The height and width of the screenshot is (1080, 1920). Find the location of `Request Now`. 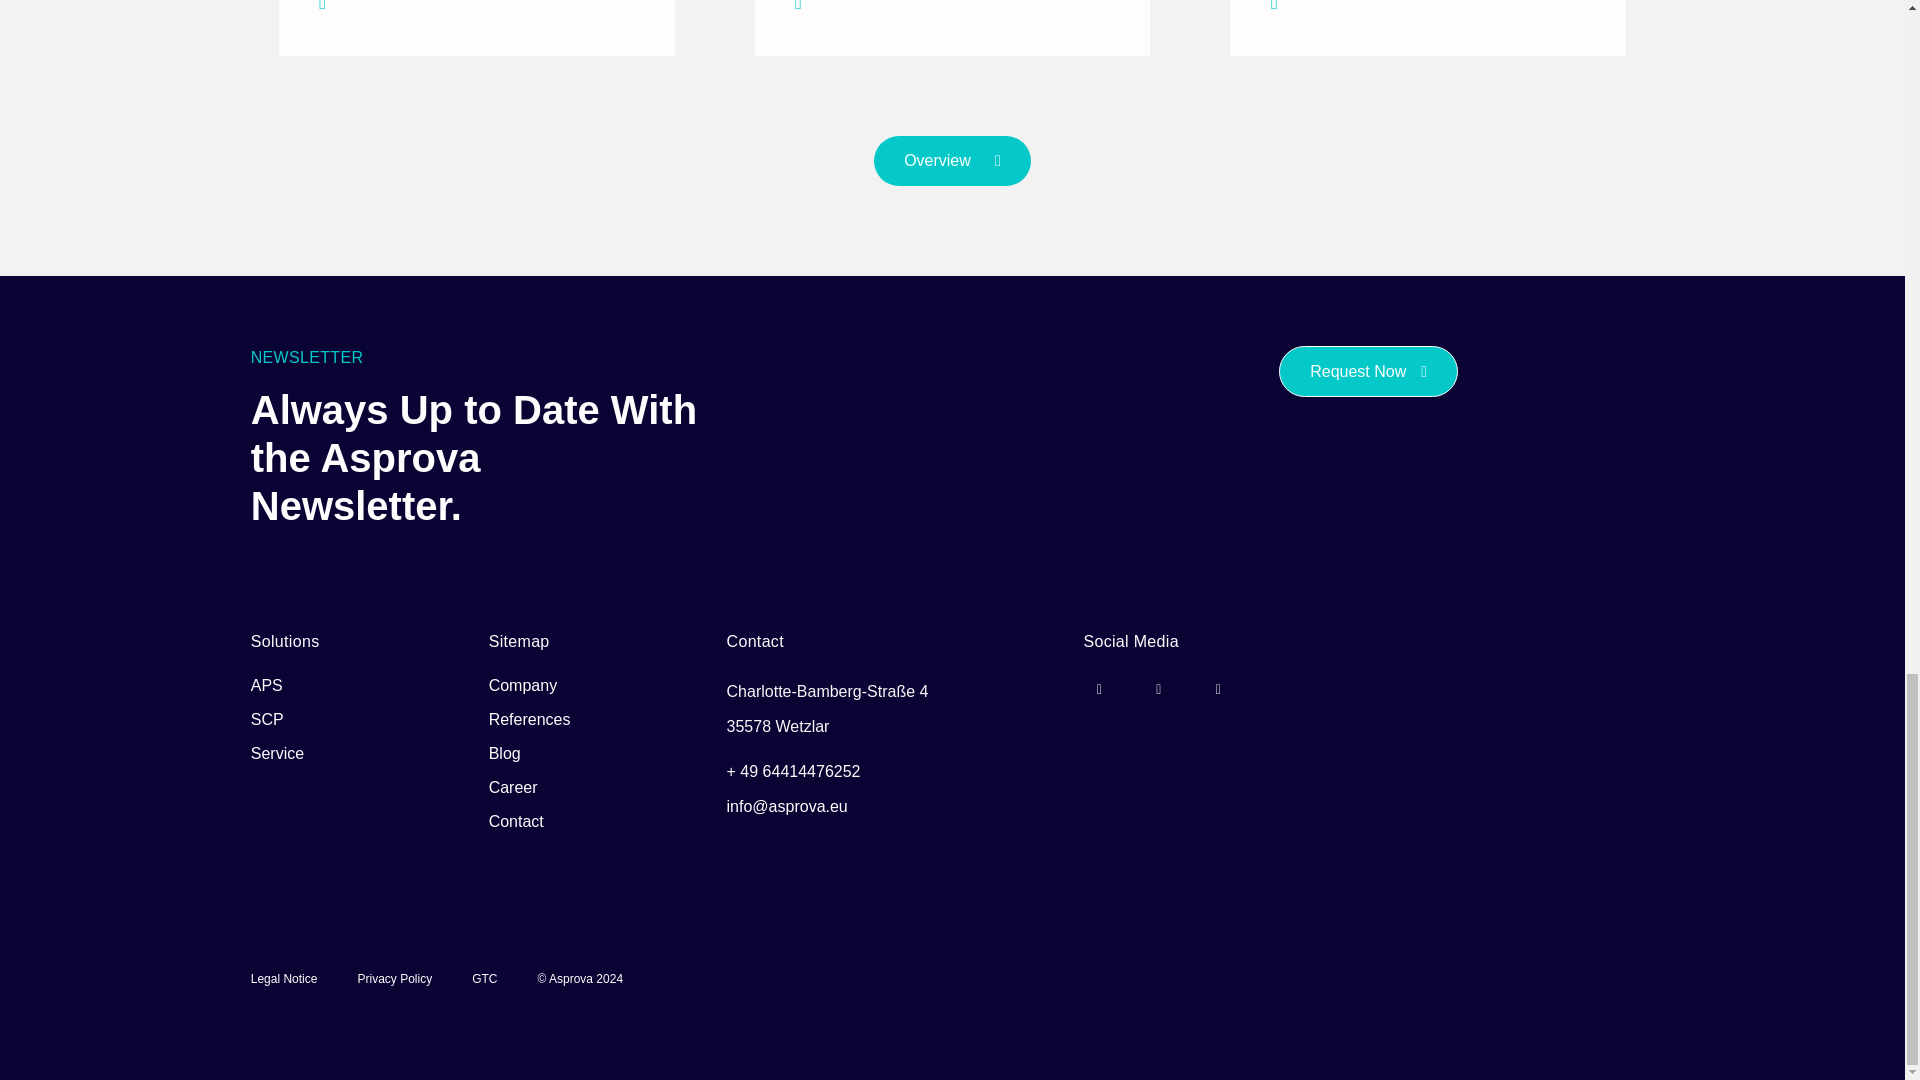

Request Now is located at coordinates (1368, 371).